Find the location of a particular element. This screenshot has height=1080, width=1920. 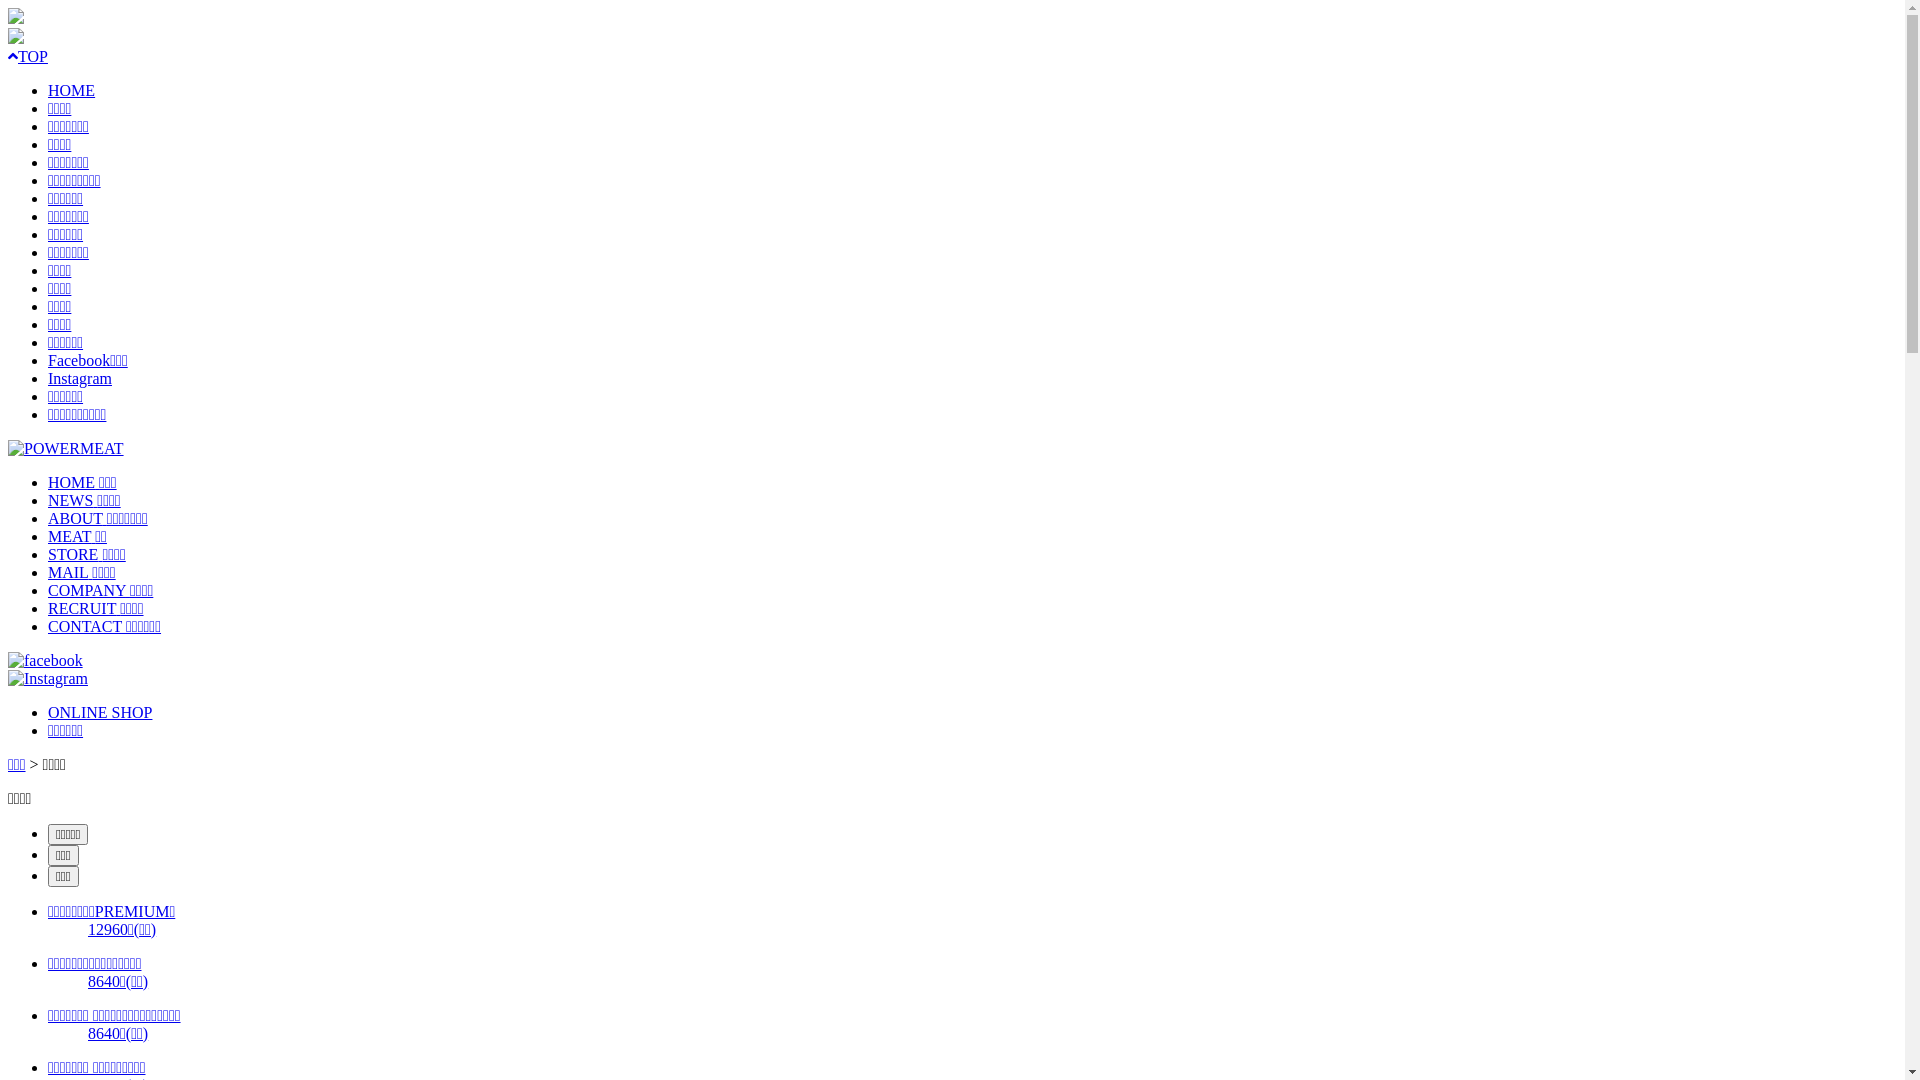

ONLINE SHOP is located at coordinates (100, 712).